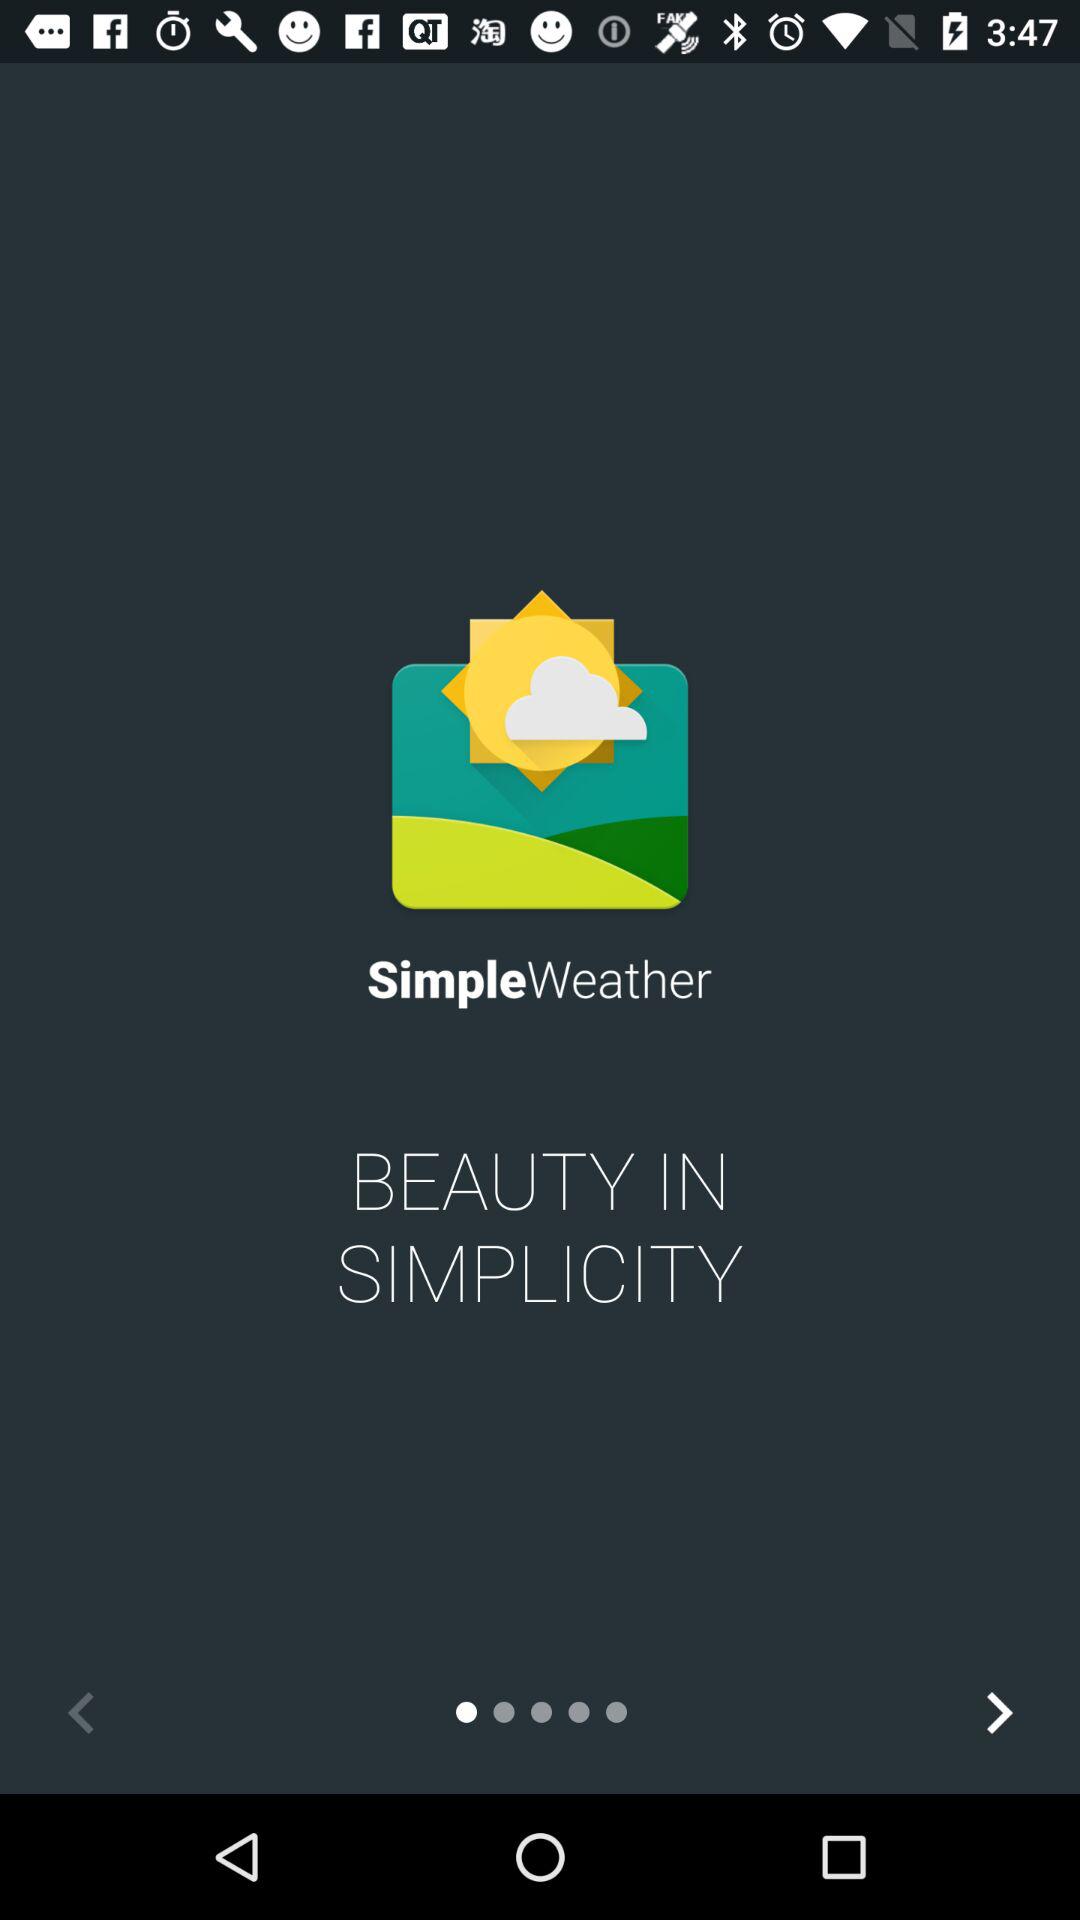  What do you see at coordinates (81, 1712) in the screenshot?
I see `select item at the bottom left corner` at bounding box center [81, 1712].